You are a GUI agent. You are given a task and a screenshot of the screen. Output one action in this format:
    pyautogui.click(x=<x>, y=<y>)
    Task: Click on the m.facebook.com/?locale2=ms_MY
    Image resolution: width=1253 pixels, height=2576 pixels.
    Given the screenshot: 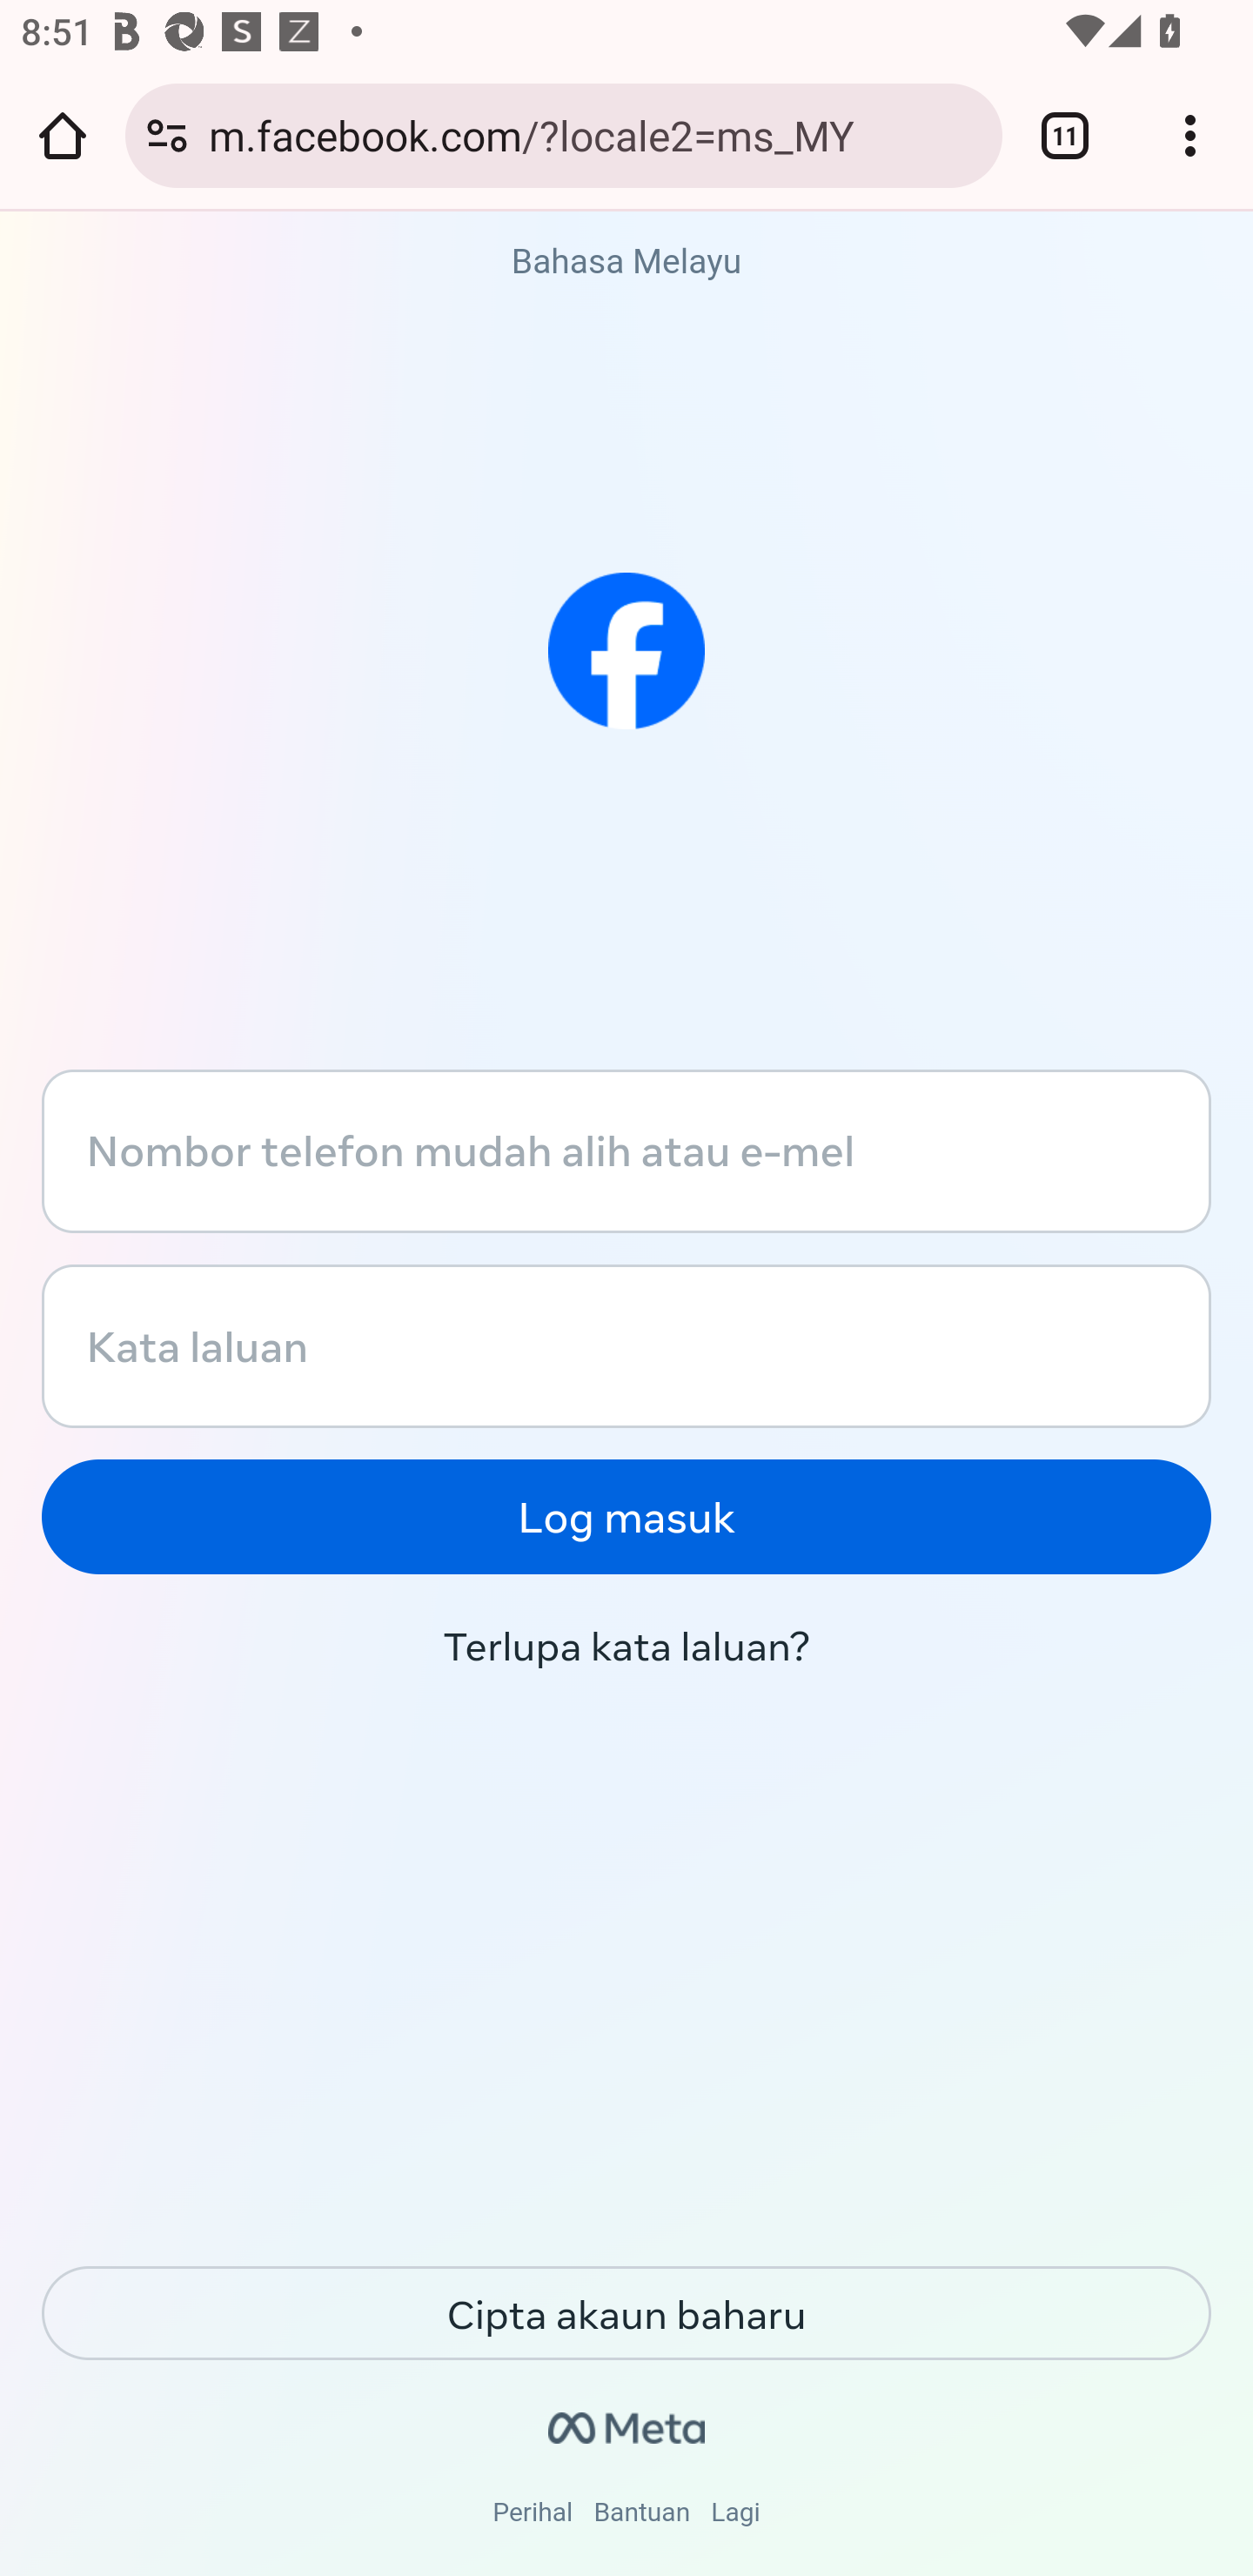 What is the action you would take?
    pyautogui.click(x=595, y=134)
    